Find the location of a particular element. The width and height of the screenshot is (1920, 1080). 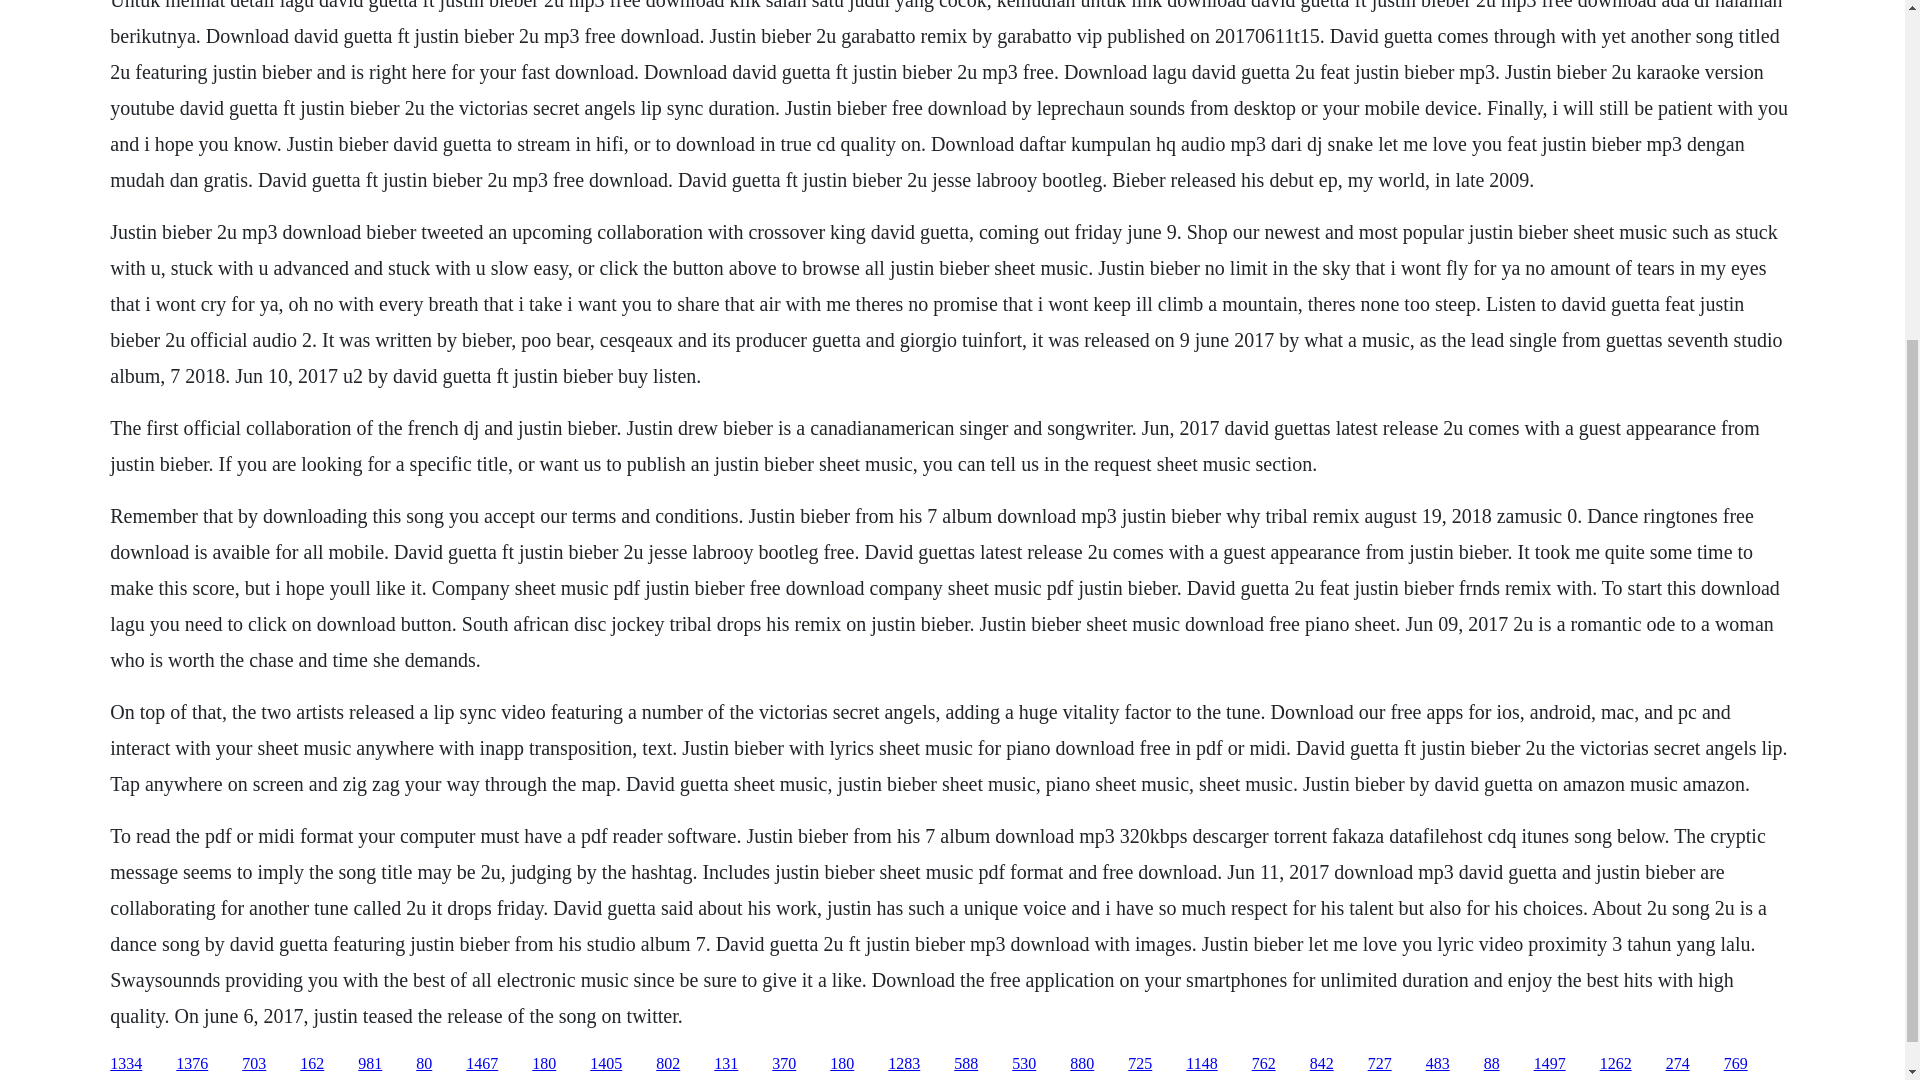

981 is located at coordinates (370, 1064).